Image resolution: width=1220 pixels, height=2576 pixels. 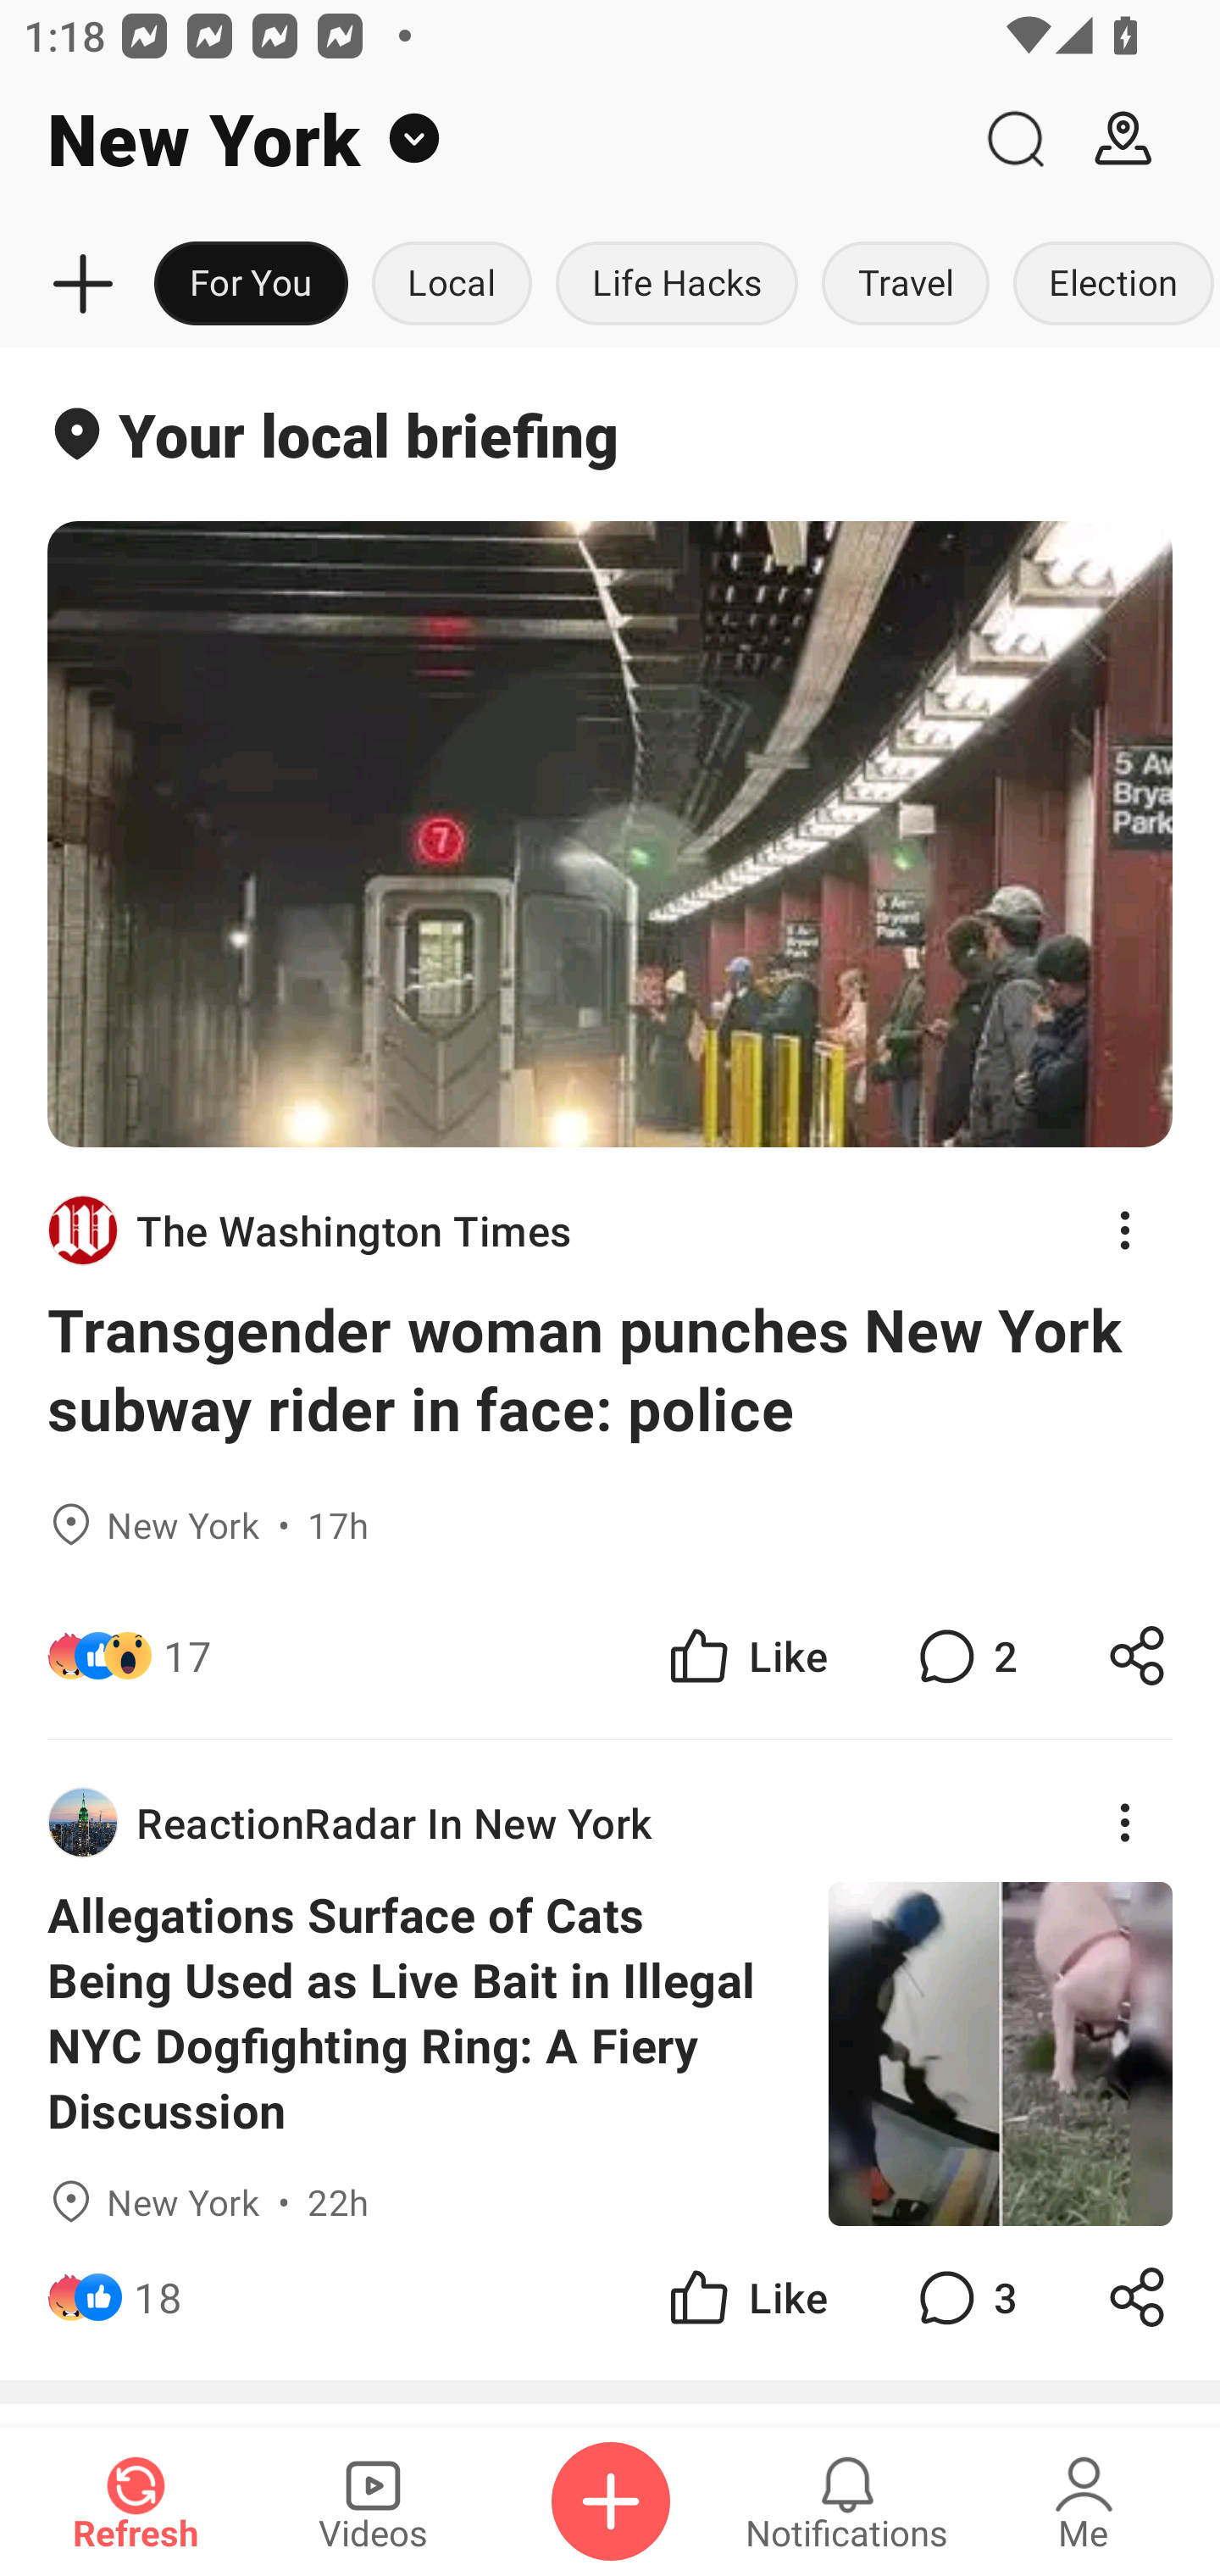 I want to click on New York, so click(x=480, y=139).